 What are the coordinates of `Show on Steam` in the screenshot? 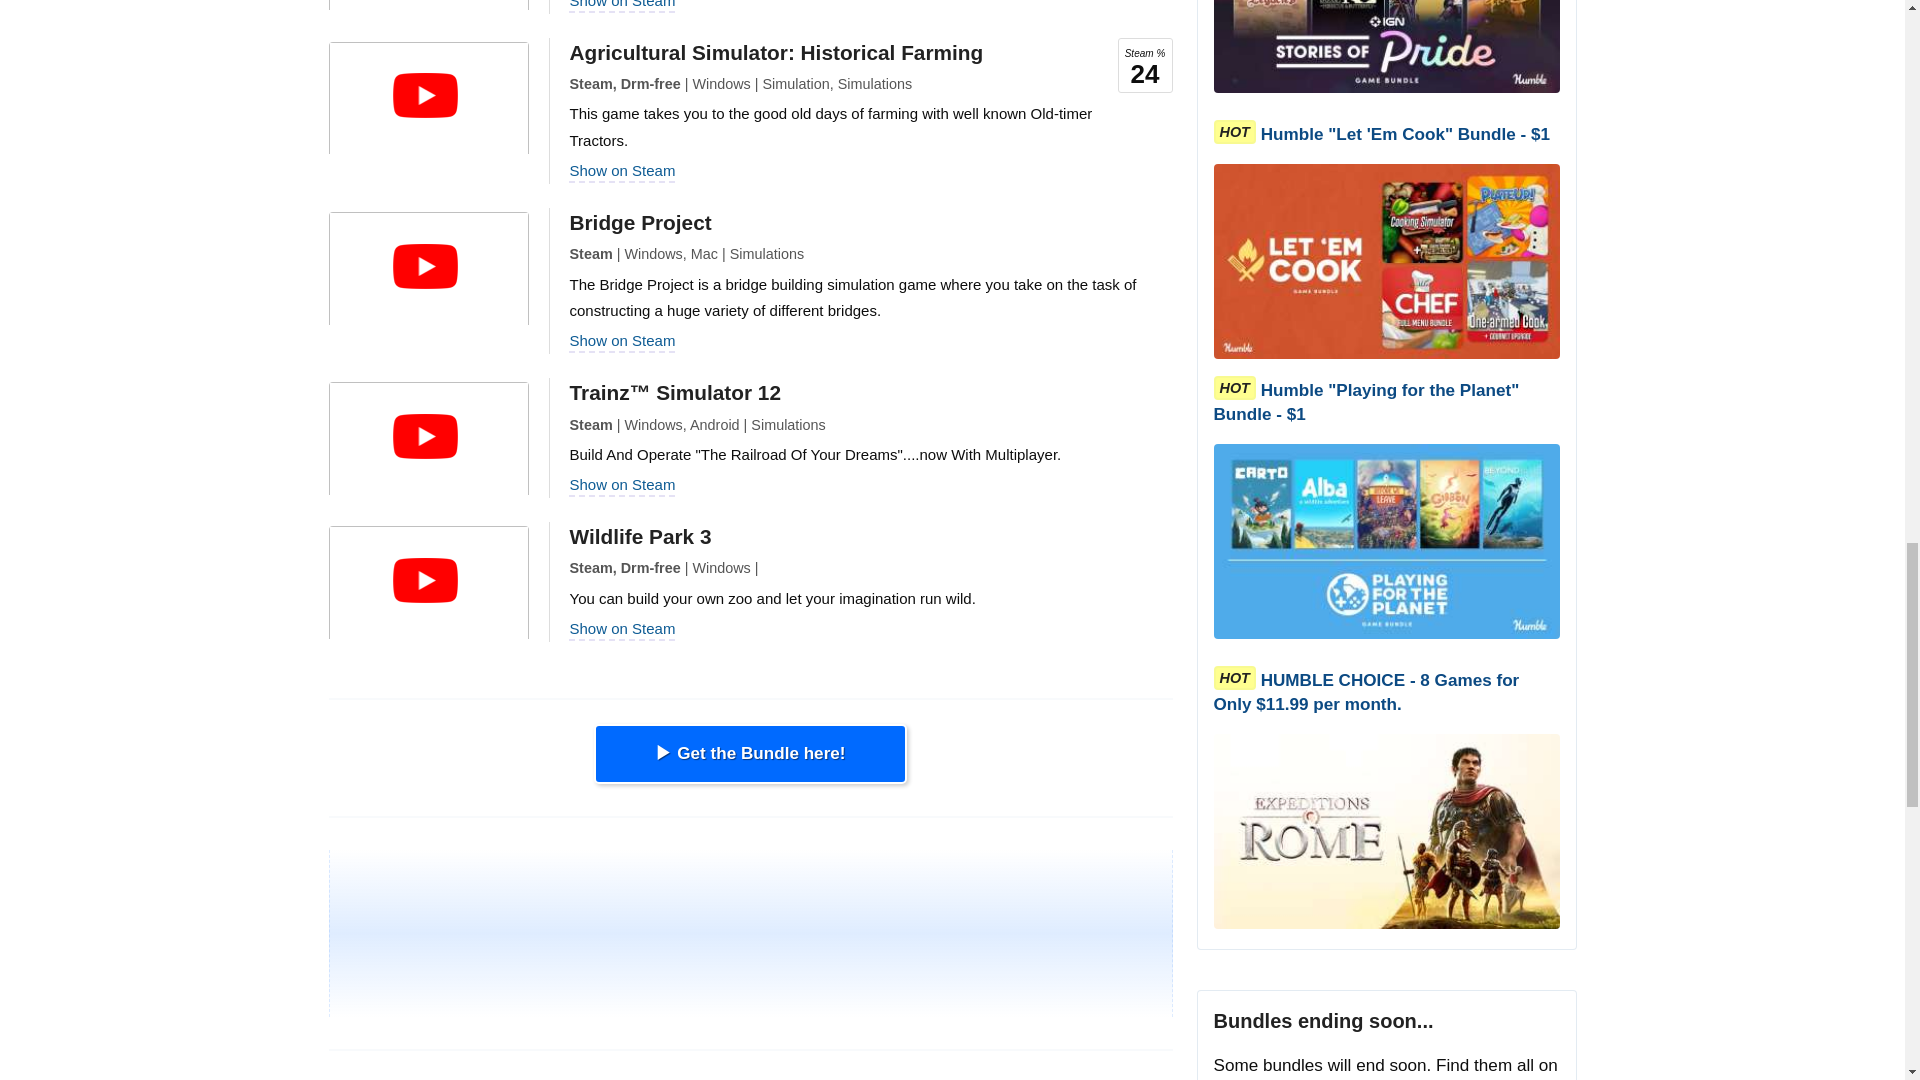 It's located at (622, 340).